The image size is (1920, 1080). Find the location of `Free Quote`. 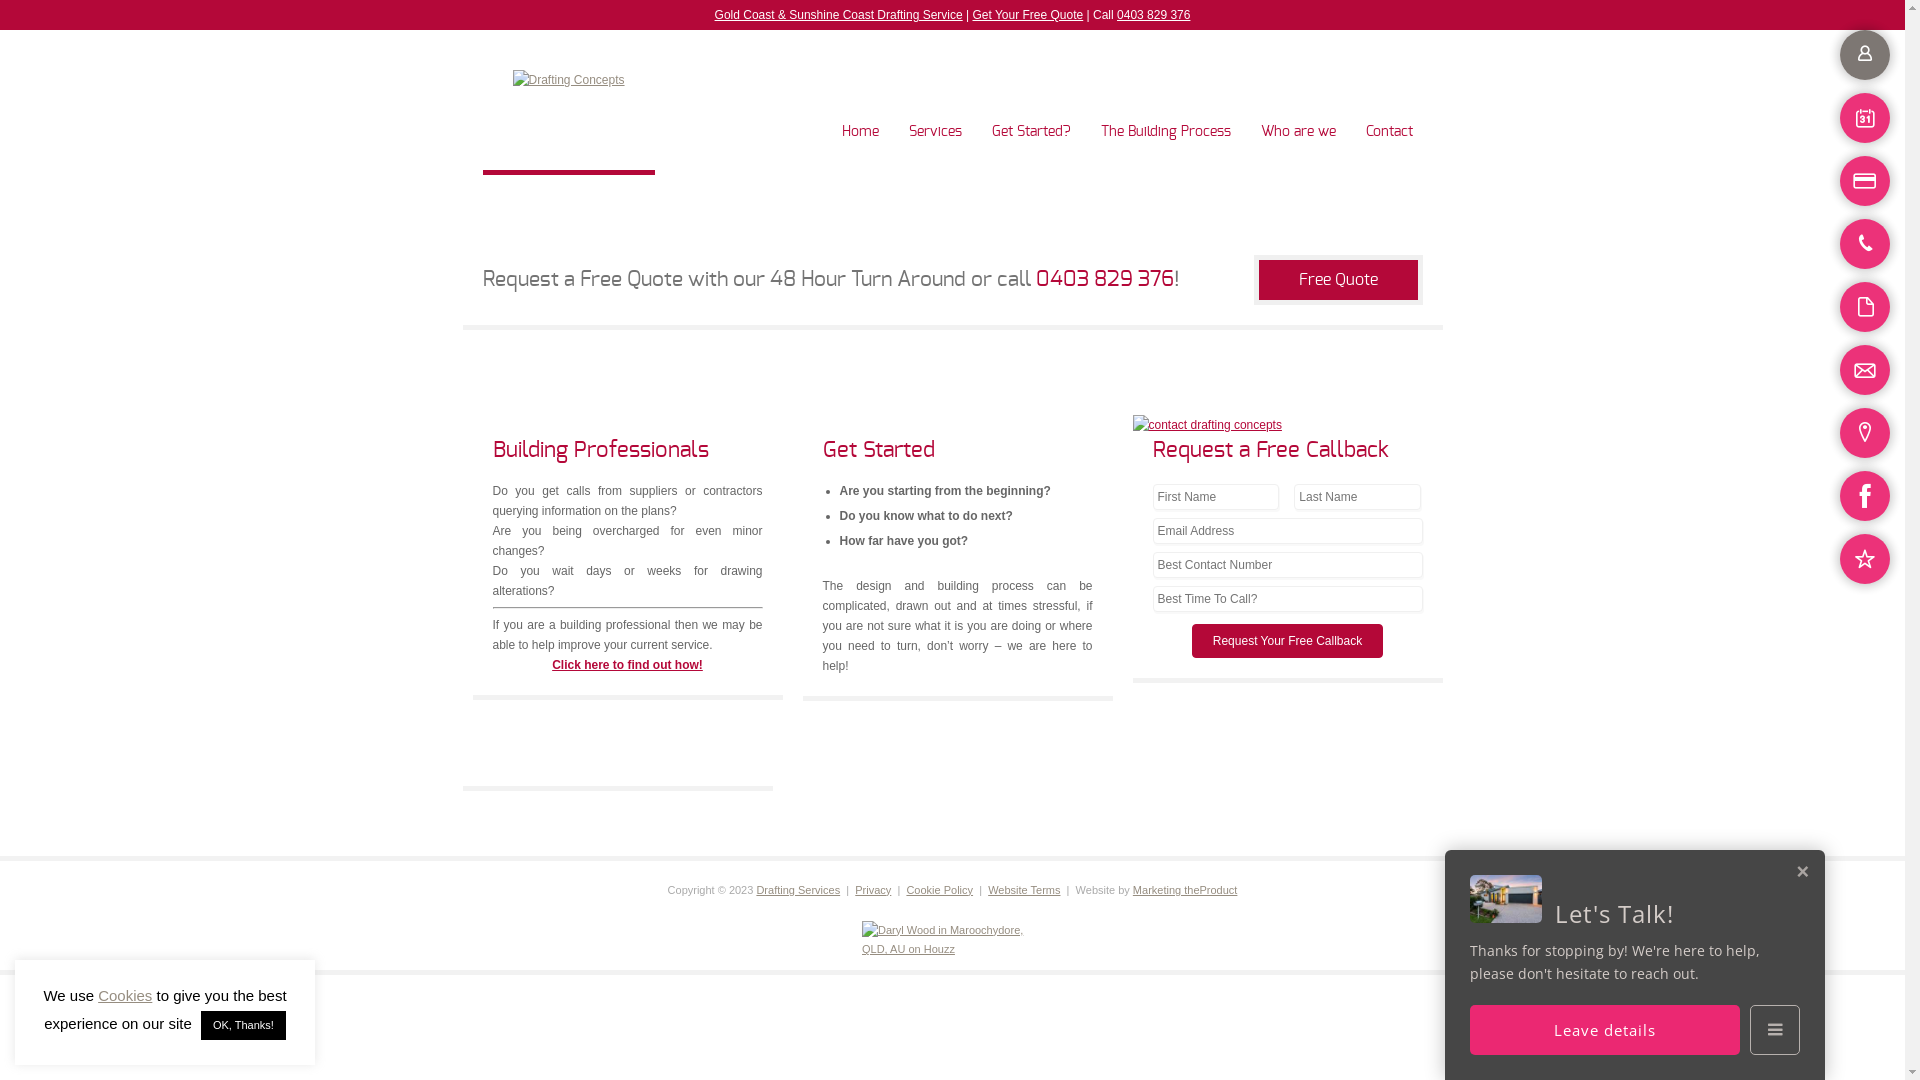

Free Quote is located at coordinates (1338, 280).